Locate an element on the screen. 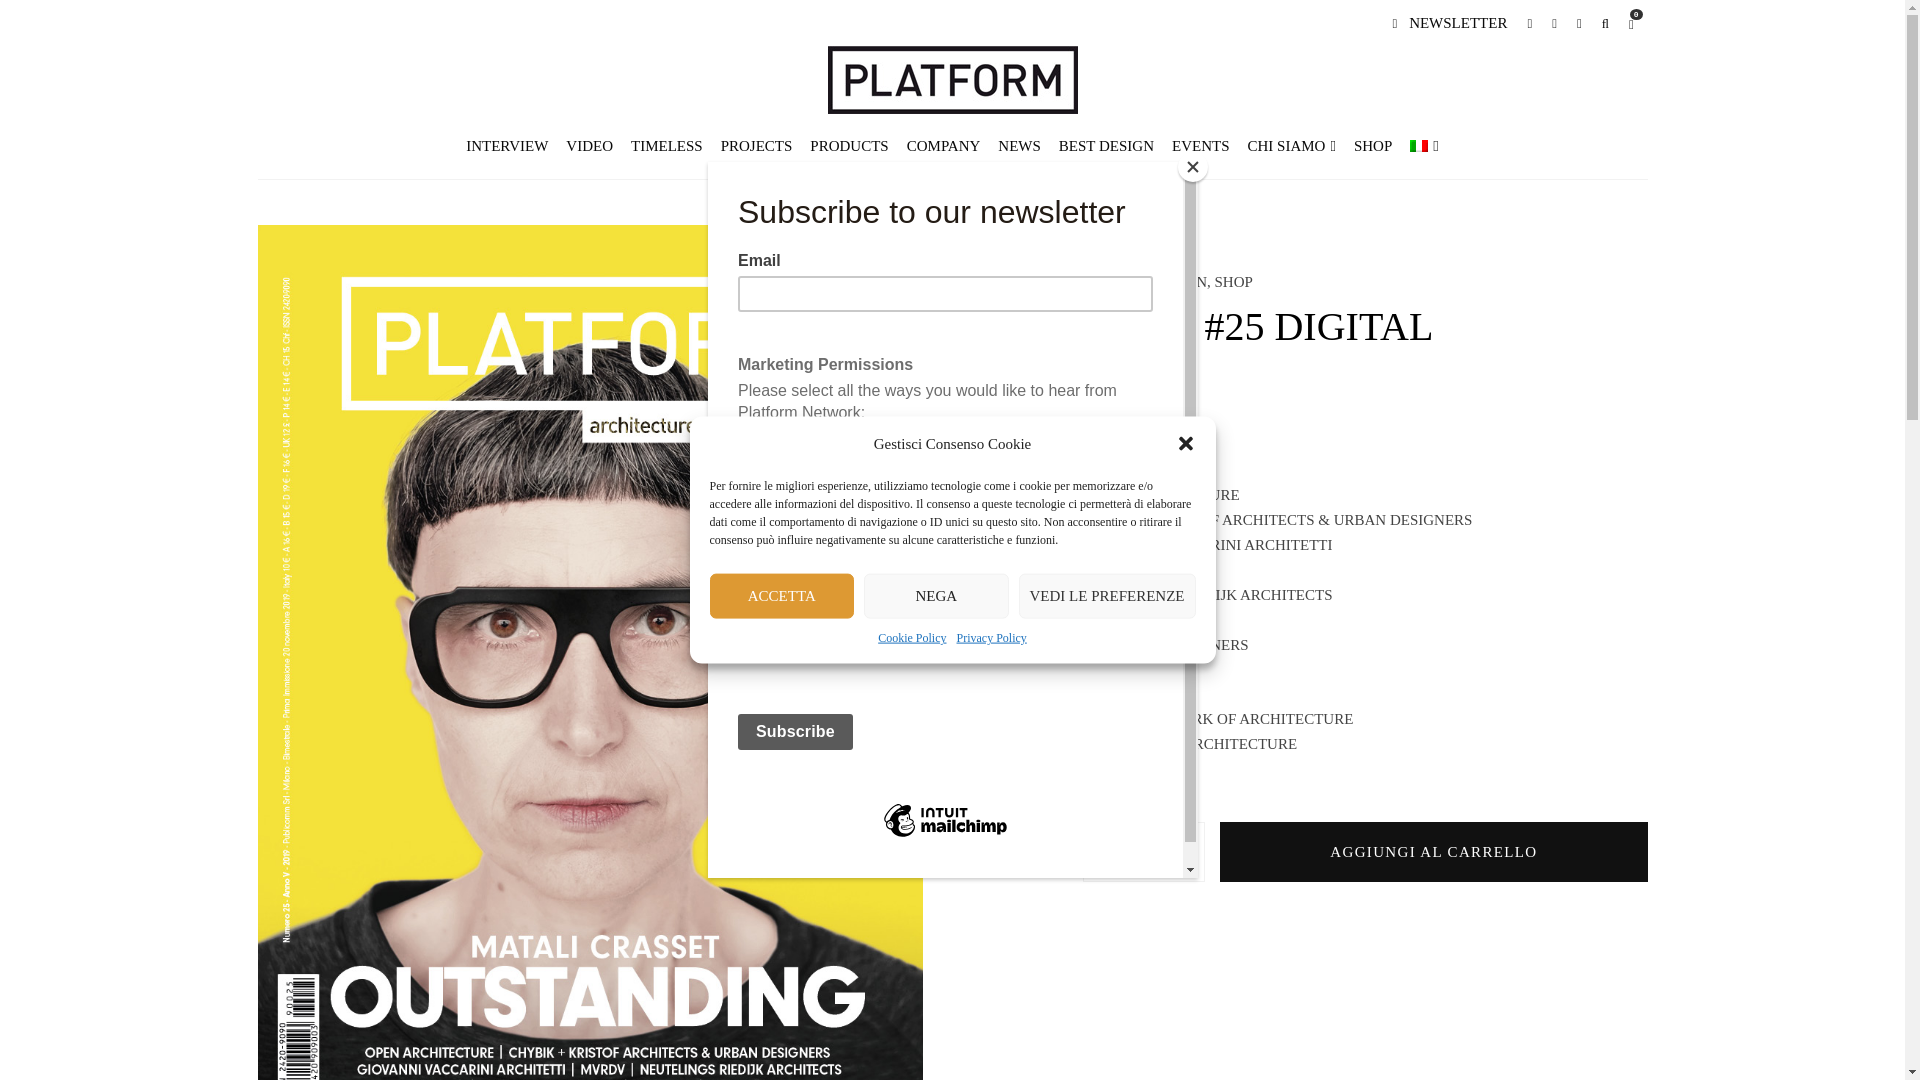 This screenshot has width=1920, height=1080. NEWSLETTER is located at coordinates (1449, 23).